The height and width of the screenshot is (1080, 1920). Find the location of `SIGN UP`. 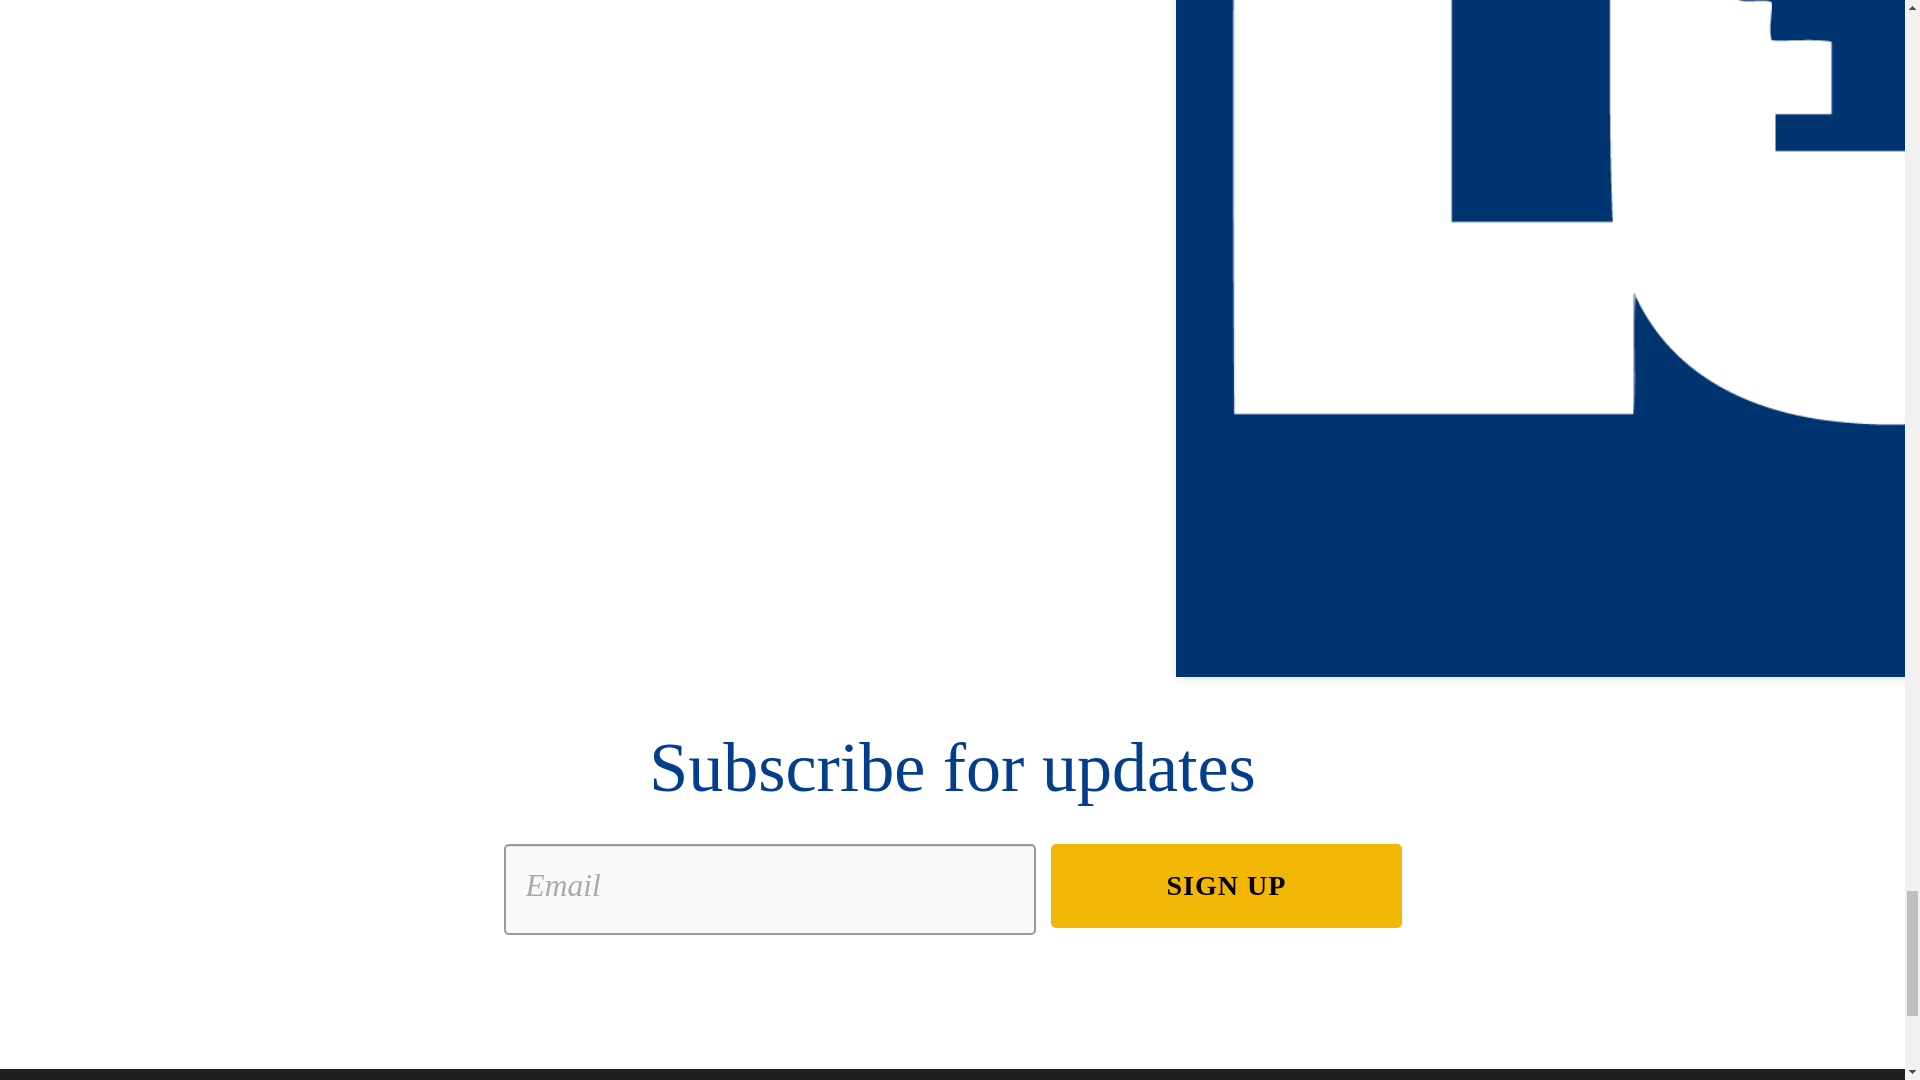

SIGN UP is located at coordinates (1226, 885).